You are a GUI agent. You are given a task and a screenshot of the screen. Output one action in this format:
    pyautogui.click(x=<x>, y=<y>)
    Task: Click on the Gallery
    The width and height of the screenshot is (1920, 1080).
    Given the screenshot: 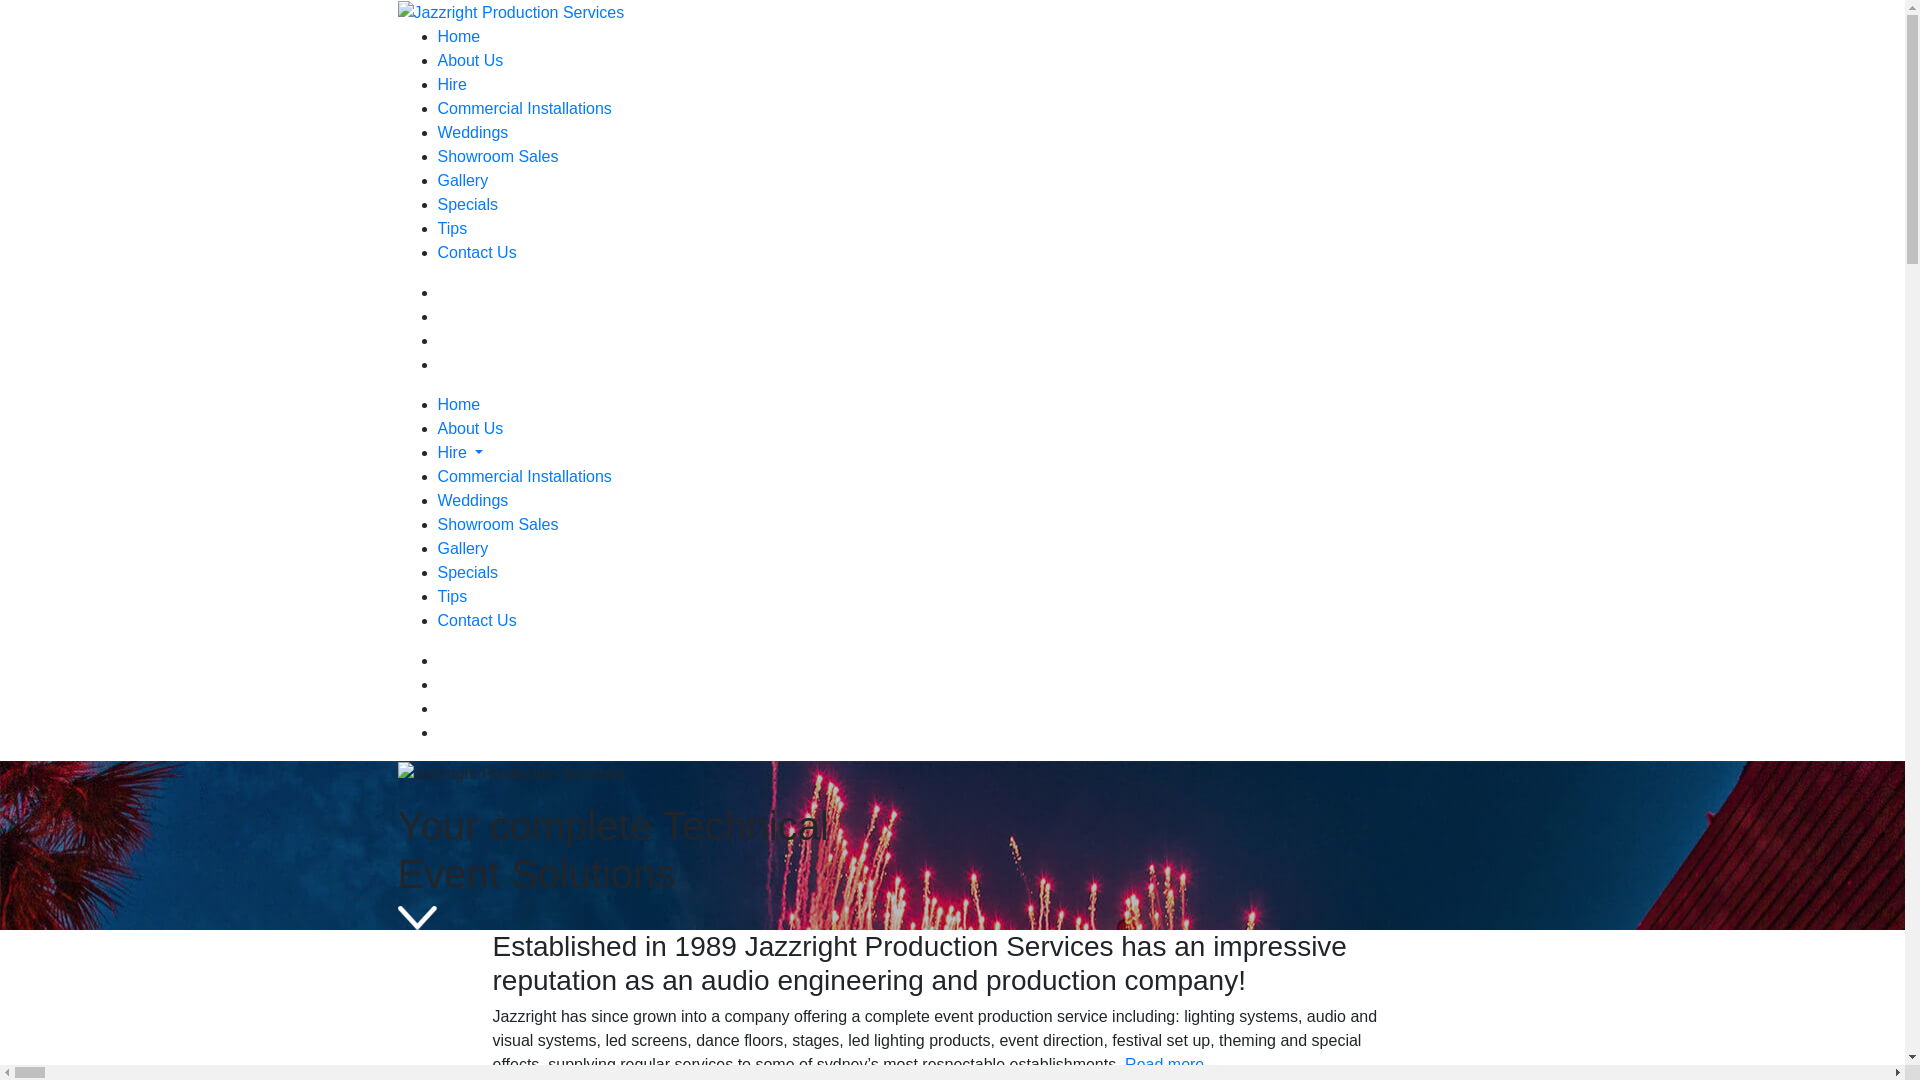 What is the action you would take?
    pyautogui.click(x=464, y=180)
    